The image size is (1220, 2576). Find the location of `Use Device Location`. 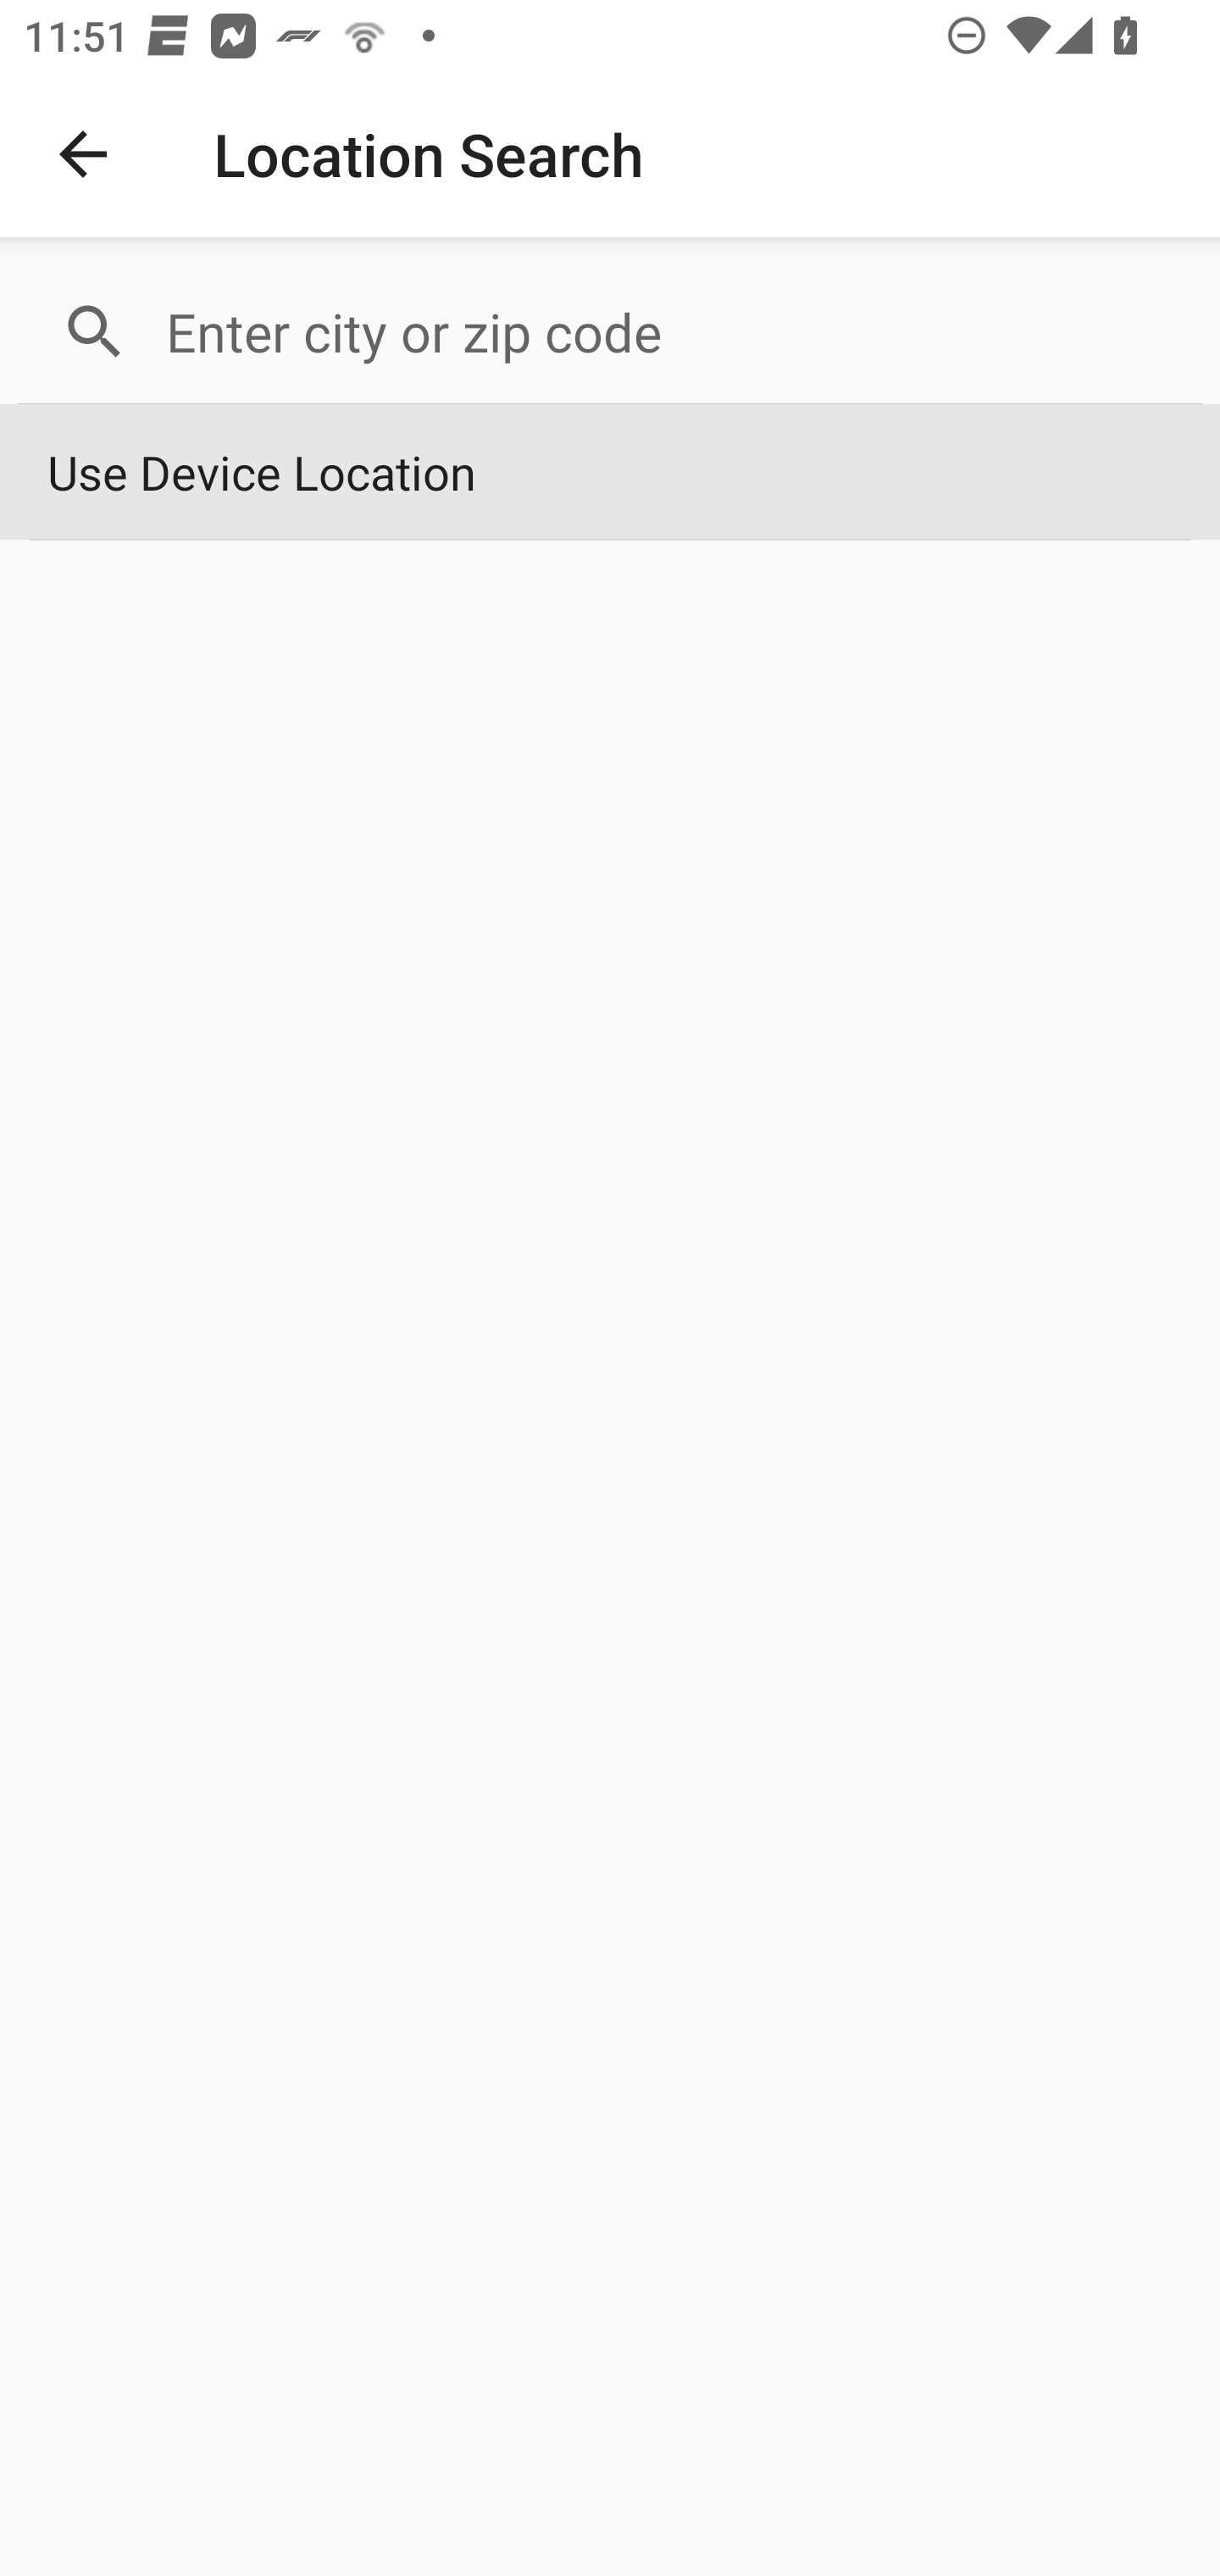

Use Device Location is located at coordinates (610, 473).